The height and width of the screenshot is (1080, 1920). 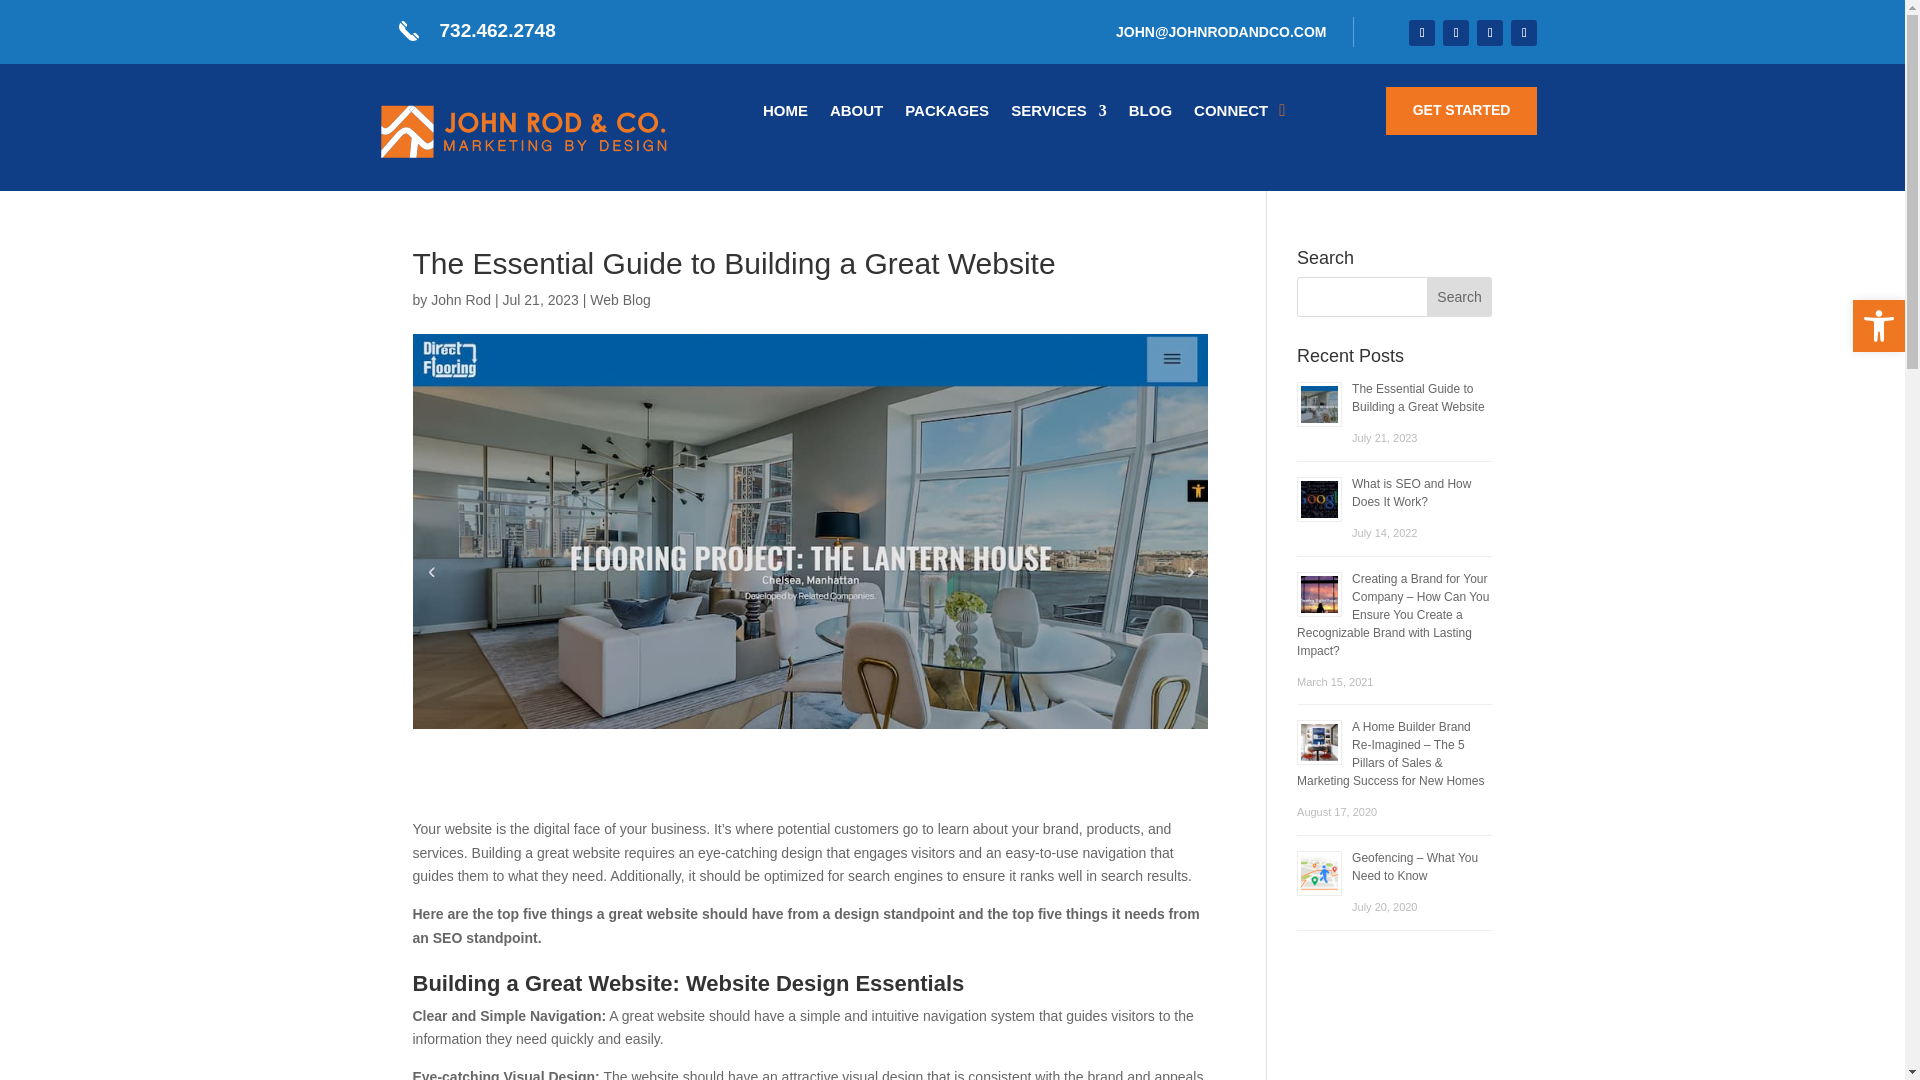 What do you see at coordinates (460, 299) in the screenshot?
I see `John Rod` at bounding box center [460, 299].